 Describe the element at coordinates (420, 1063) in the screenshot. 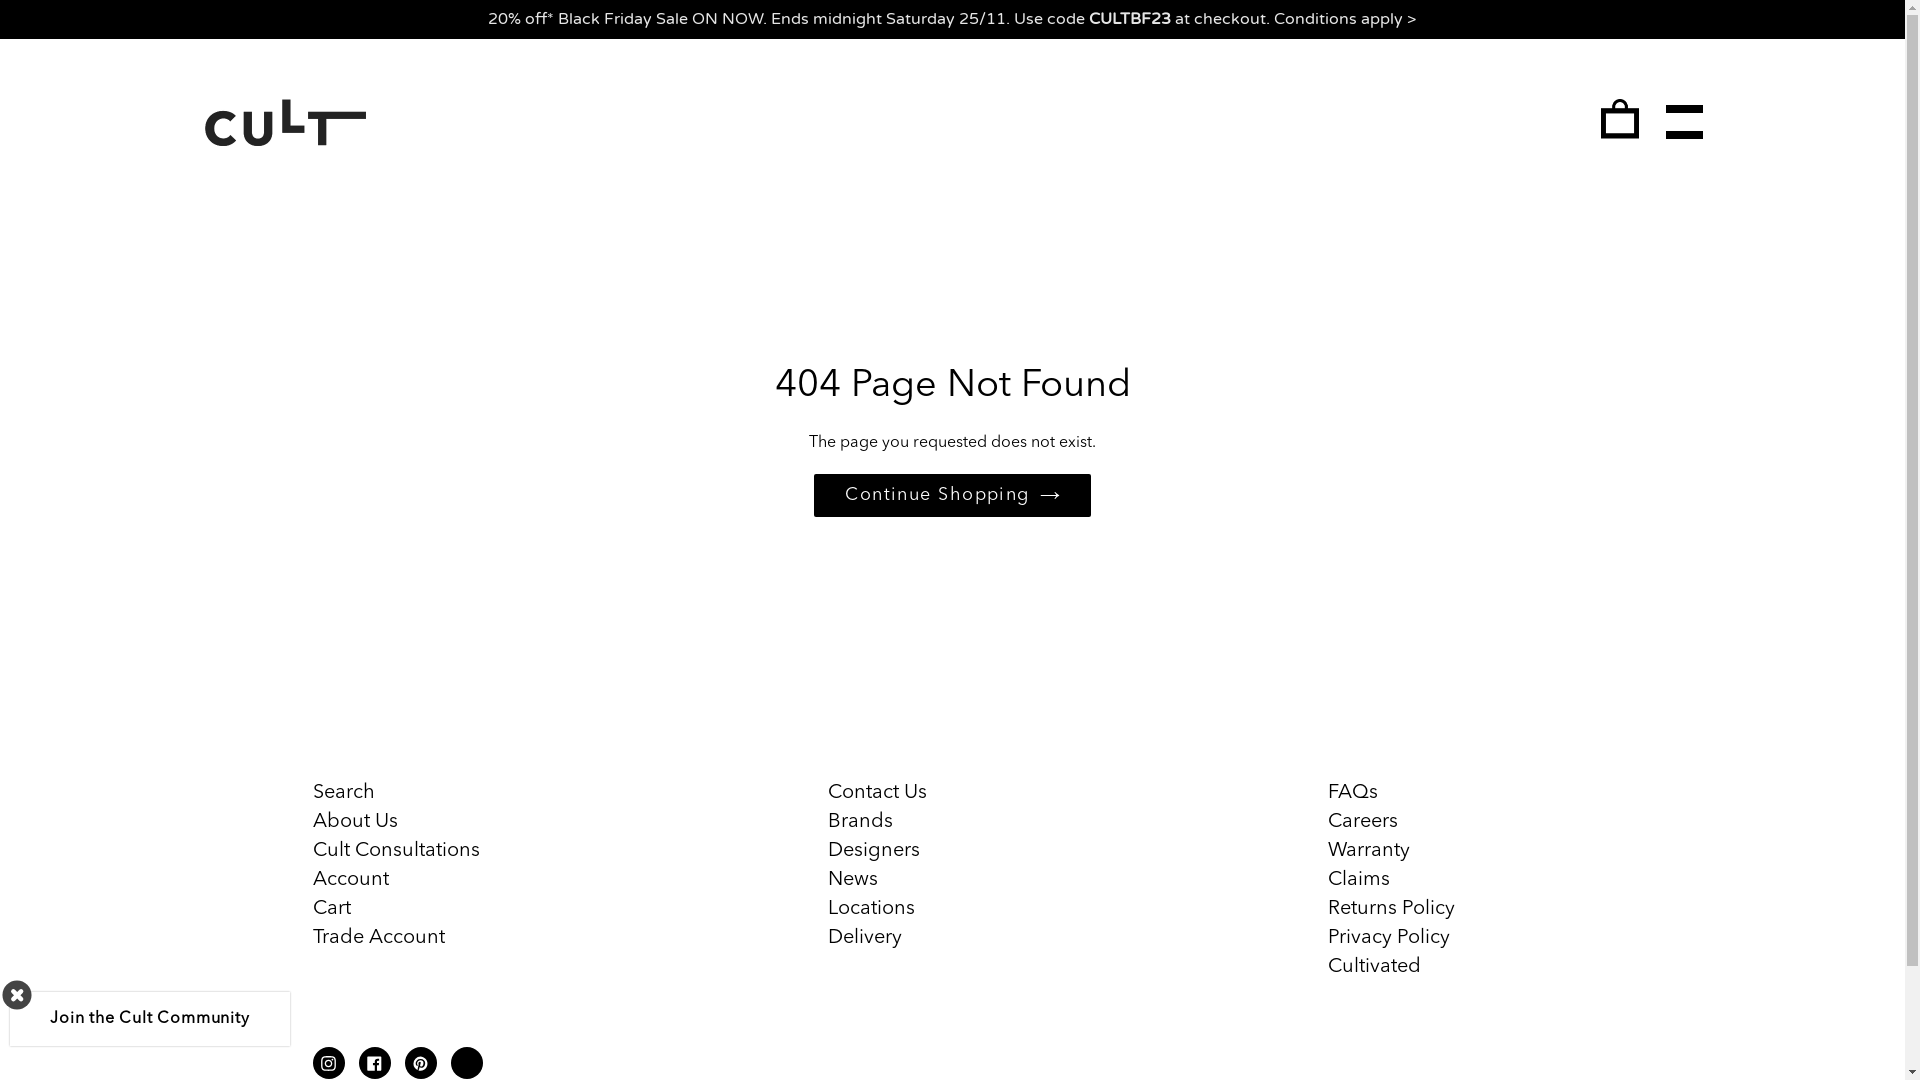

I see `Pinterest` at that location.